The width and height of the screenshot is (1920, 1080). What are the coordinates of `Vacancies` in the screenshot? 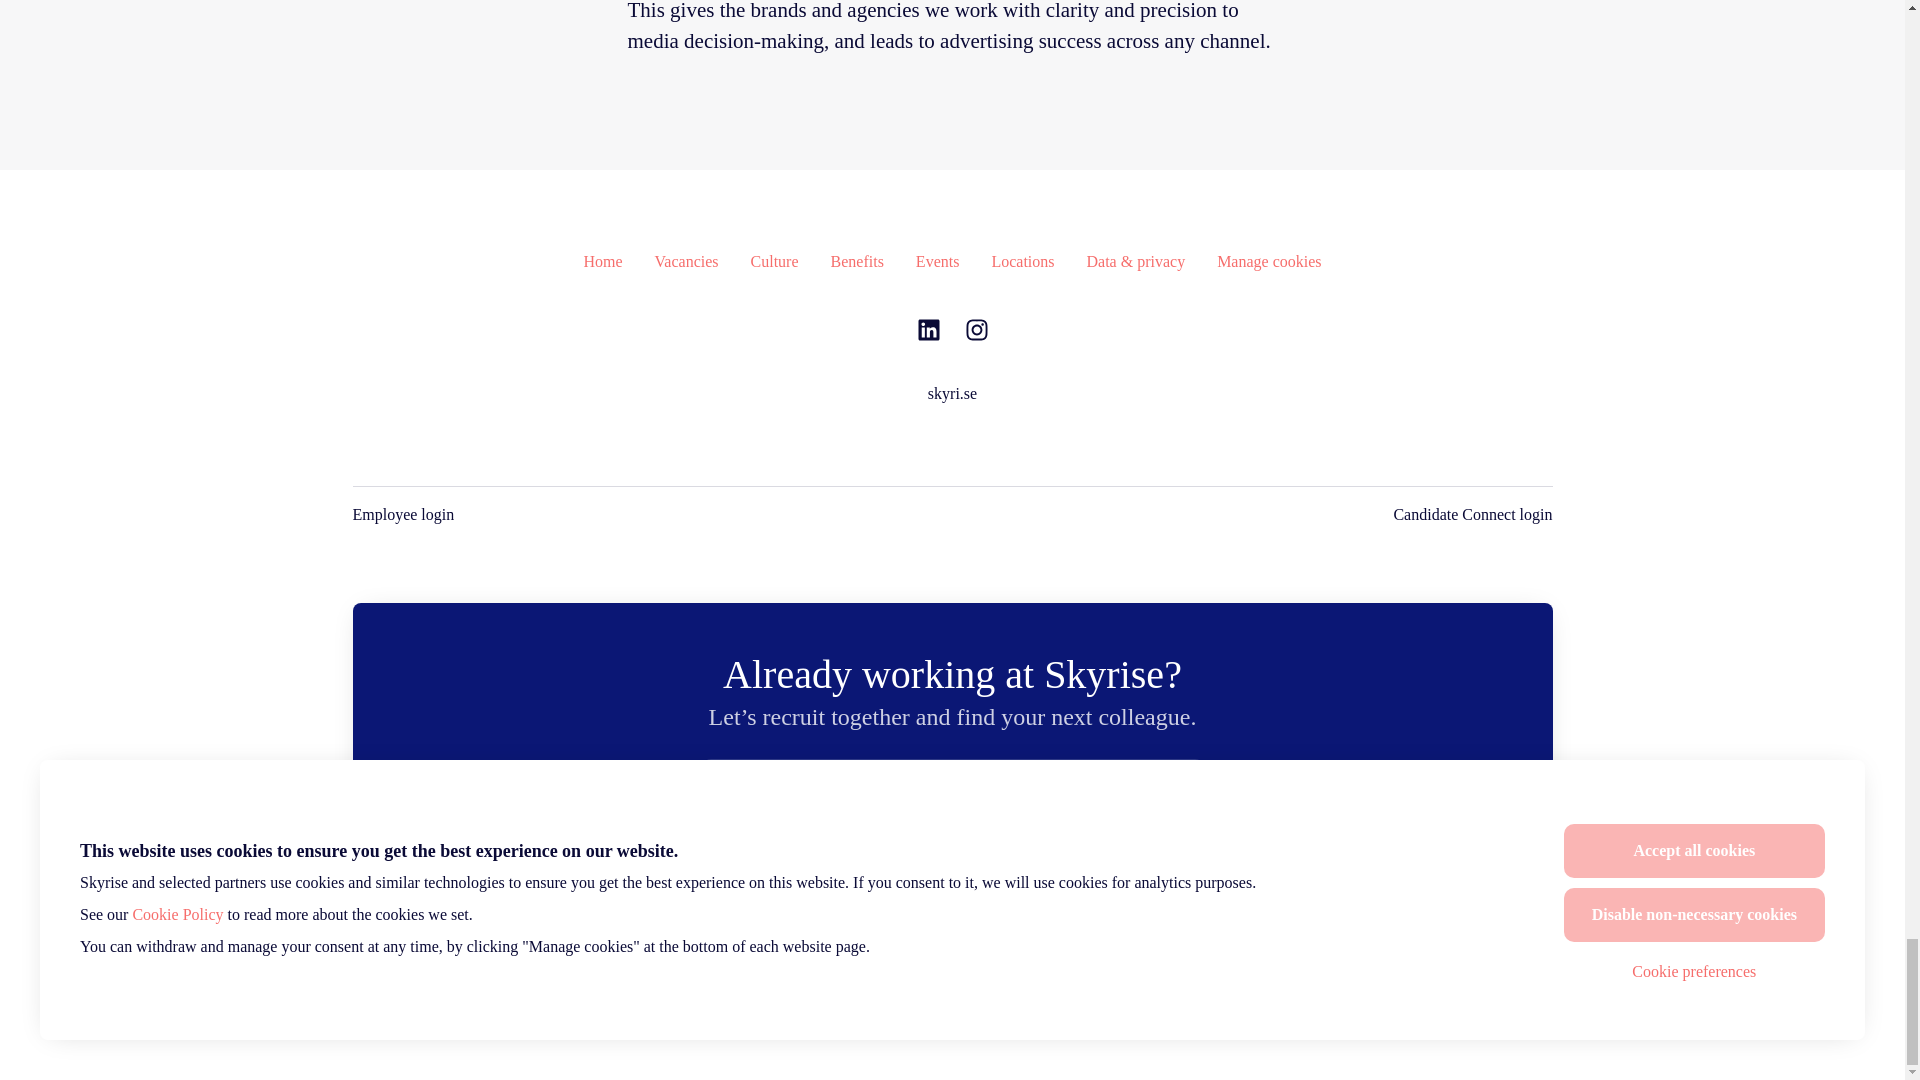 It's located at (687, 262).